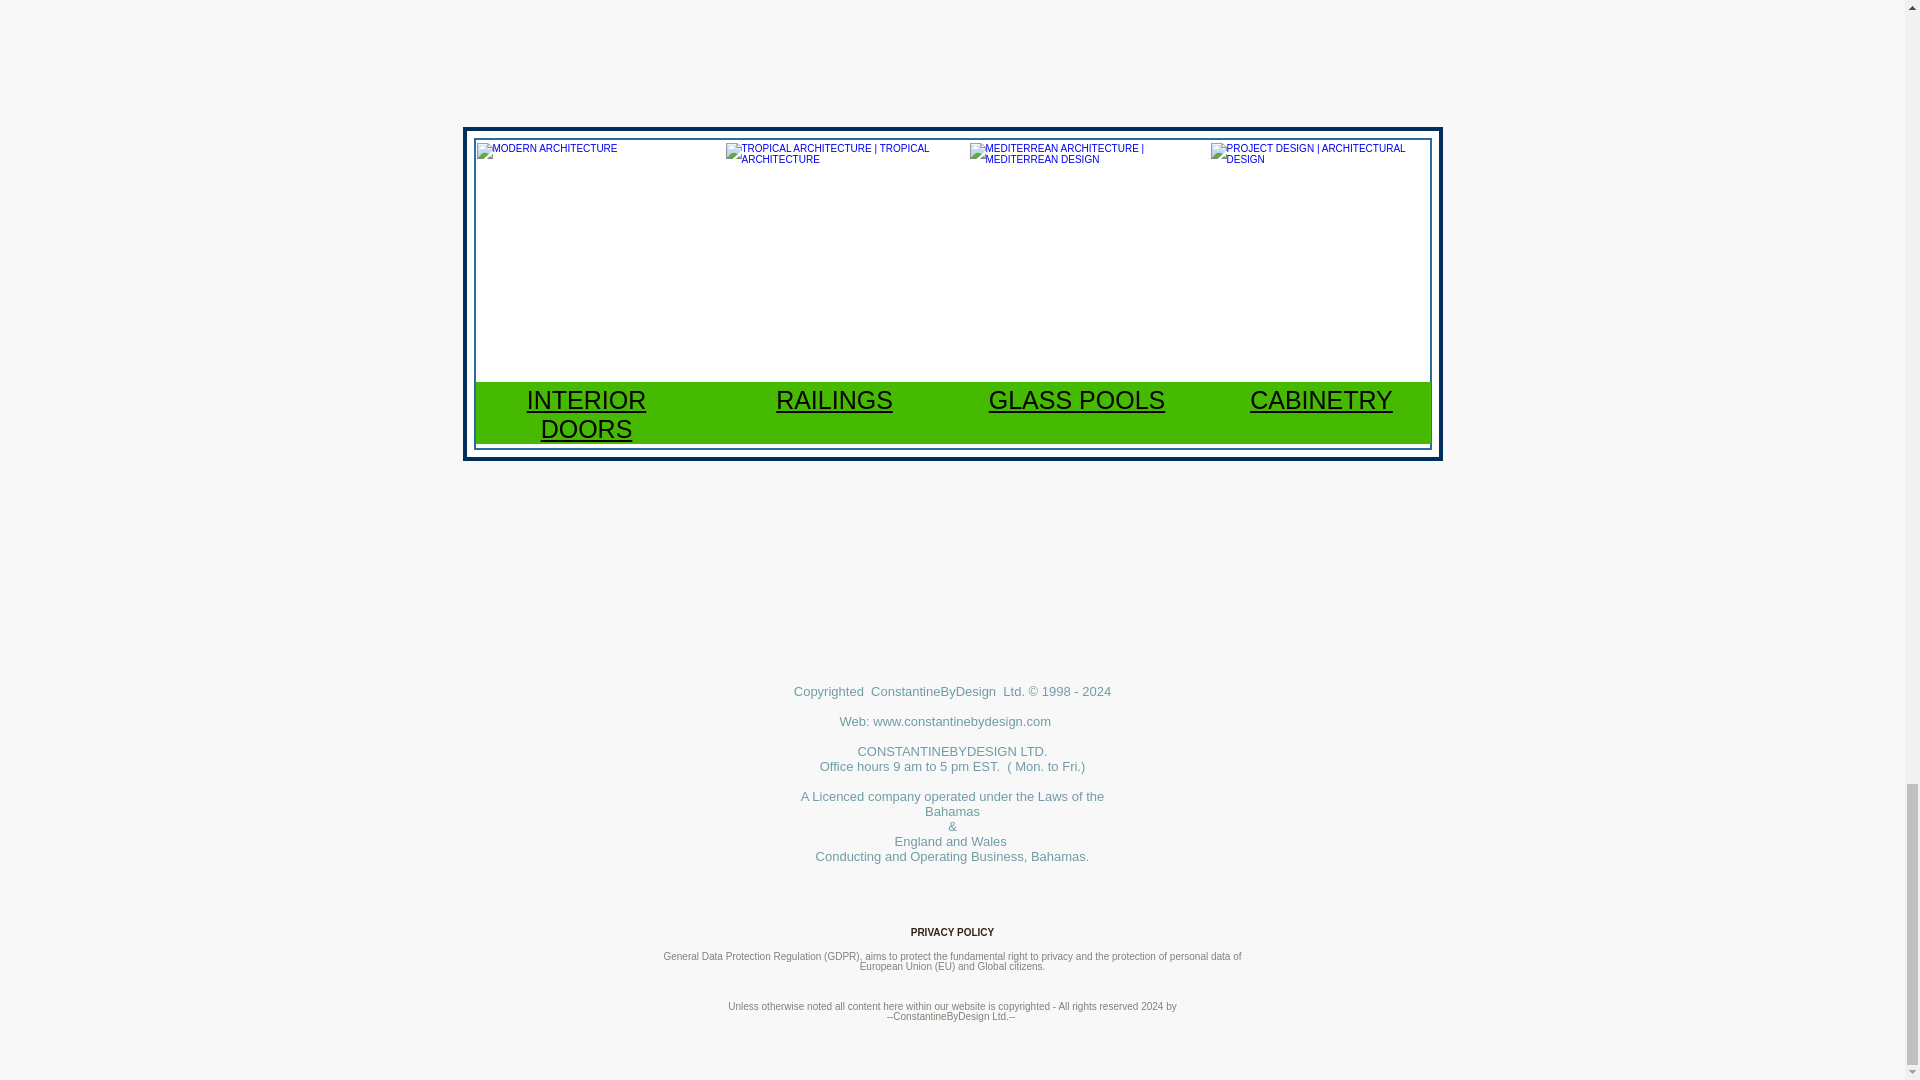 The height and width of the screenshot is (1080, 1920). Describe the element at coordinates (834, 399) in the screenshot. I see `RAILINGS` at that location.